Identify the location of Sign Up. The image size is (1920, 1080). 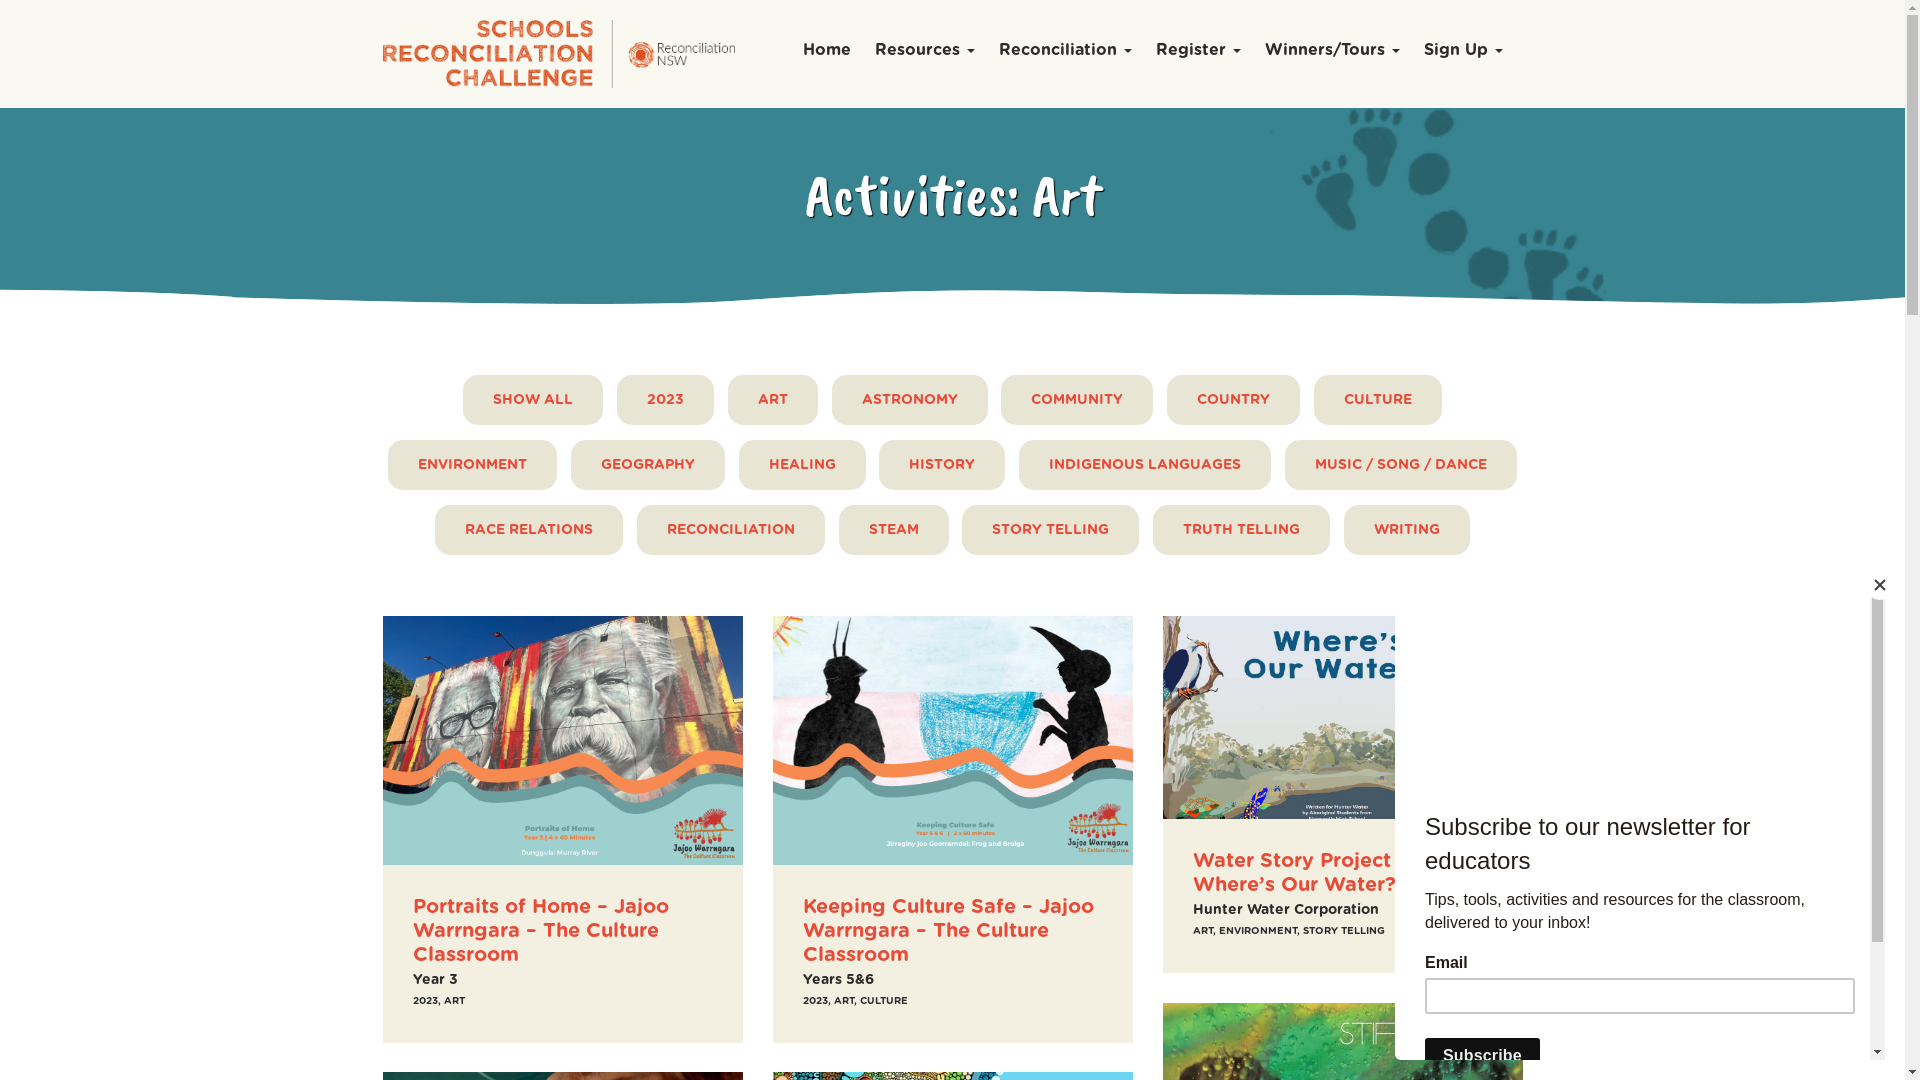
(1464, 52).